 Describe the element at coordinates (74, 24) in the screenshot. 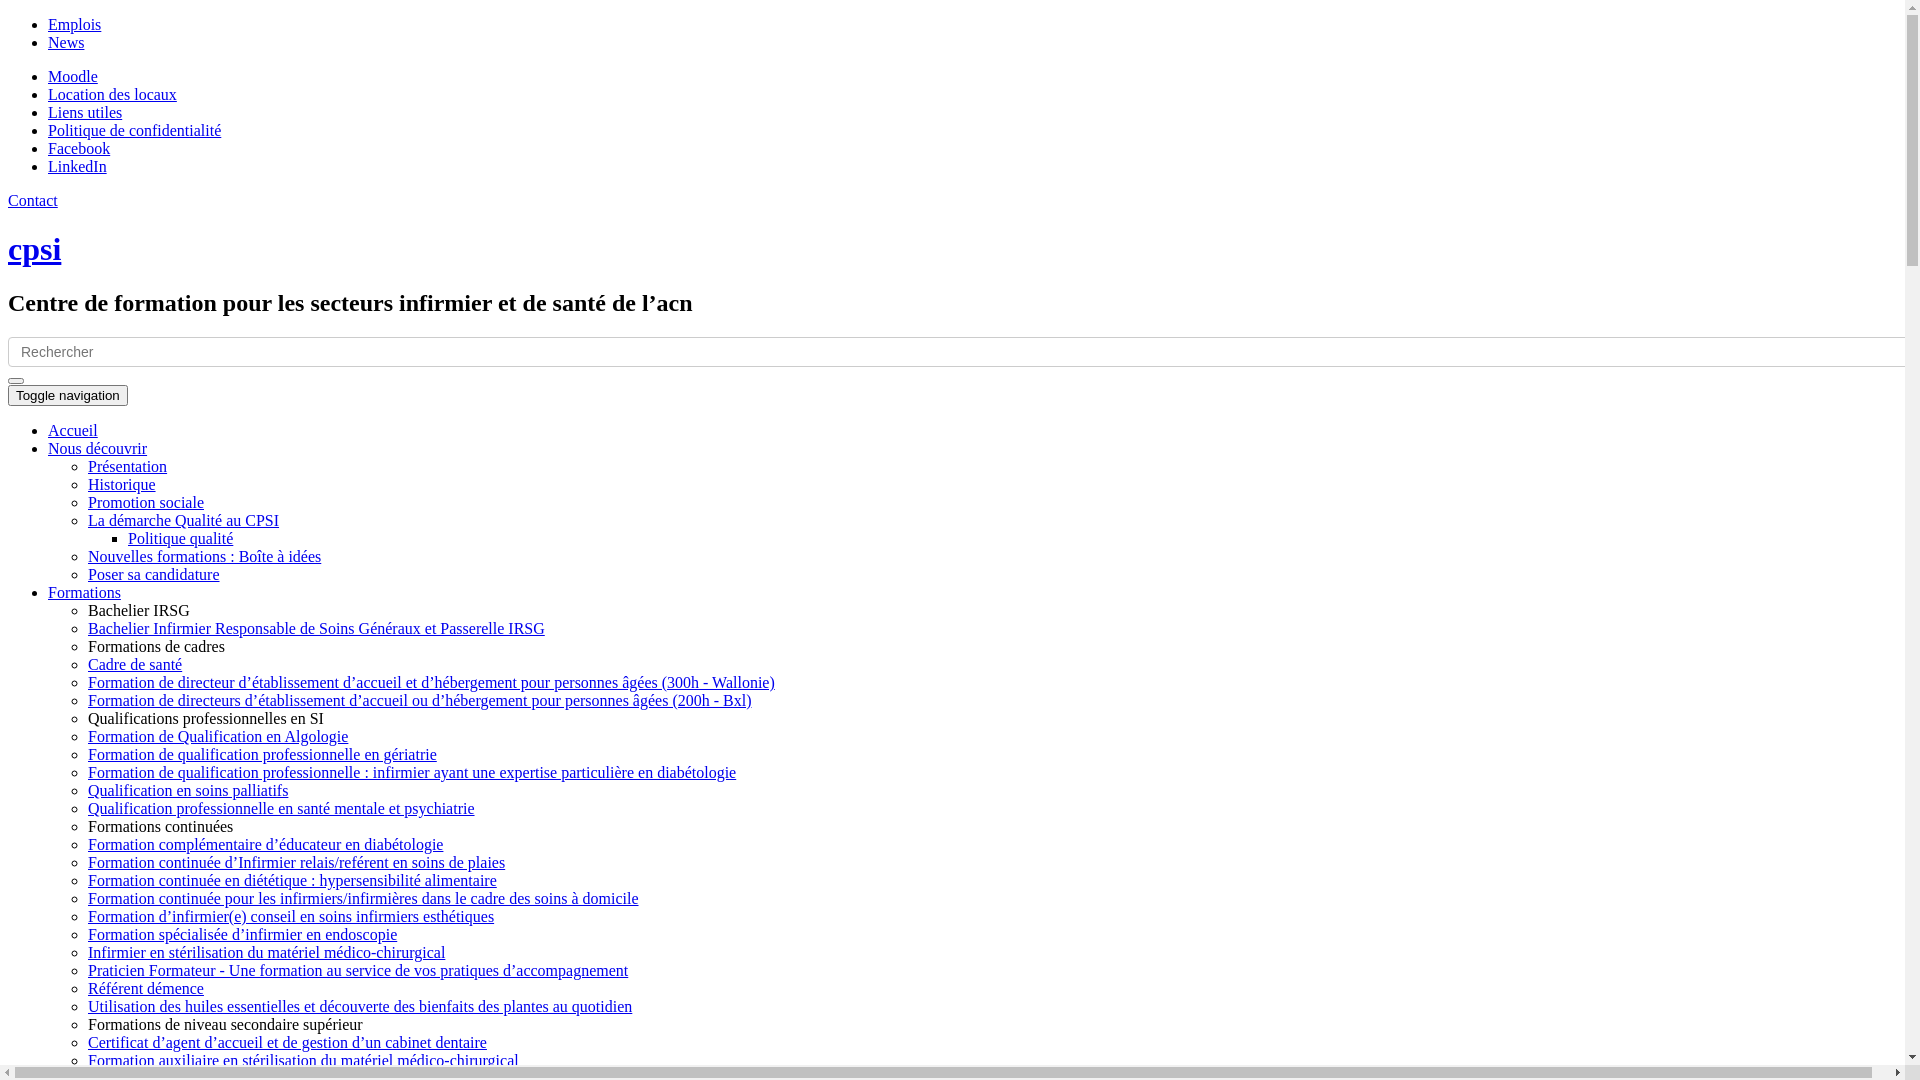

I see `Emplois` at that location.